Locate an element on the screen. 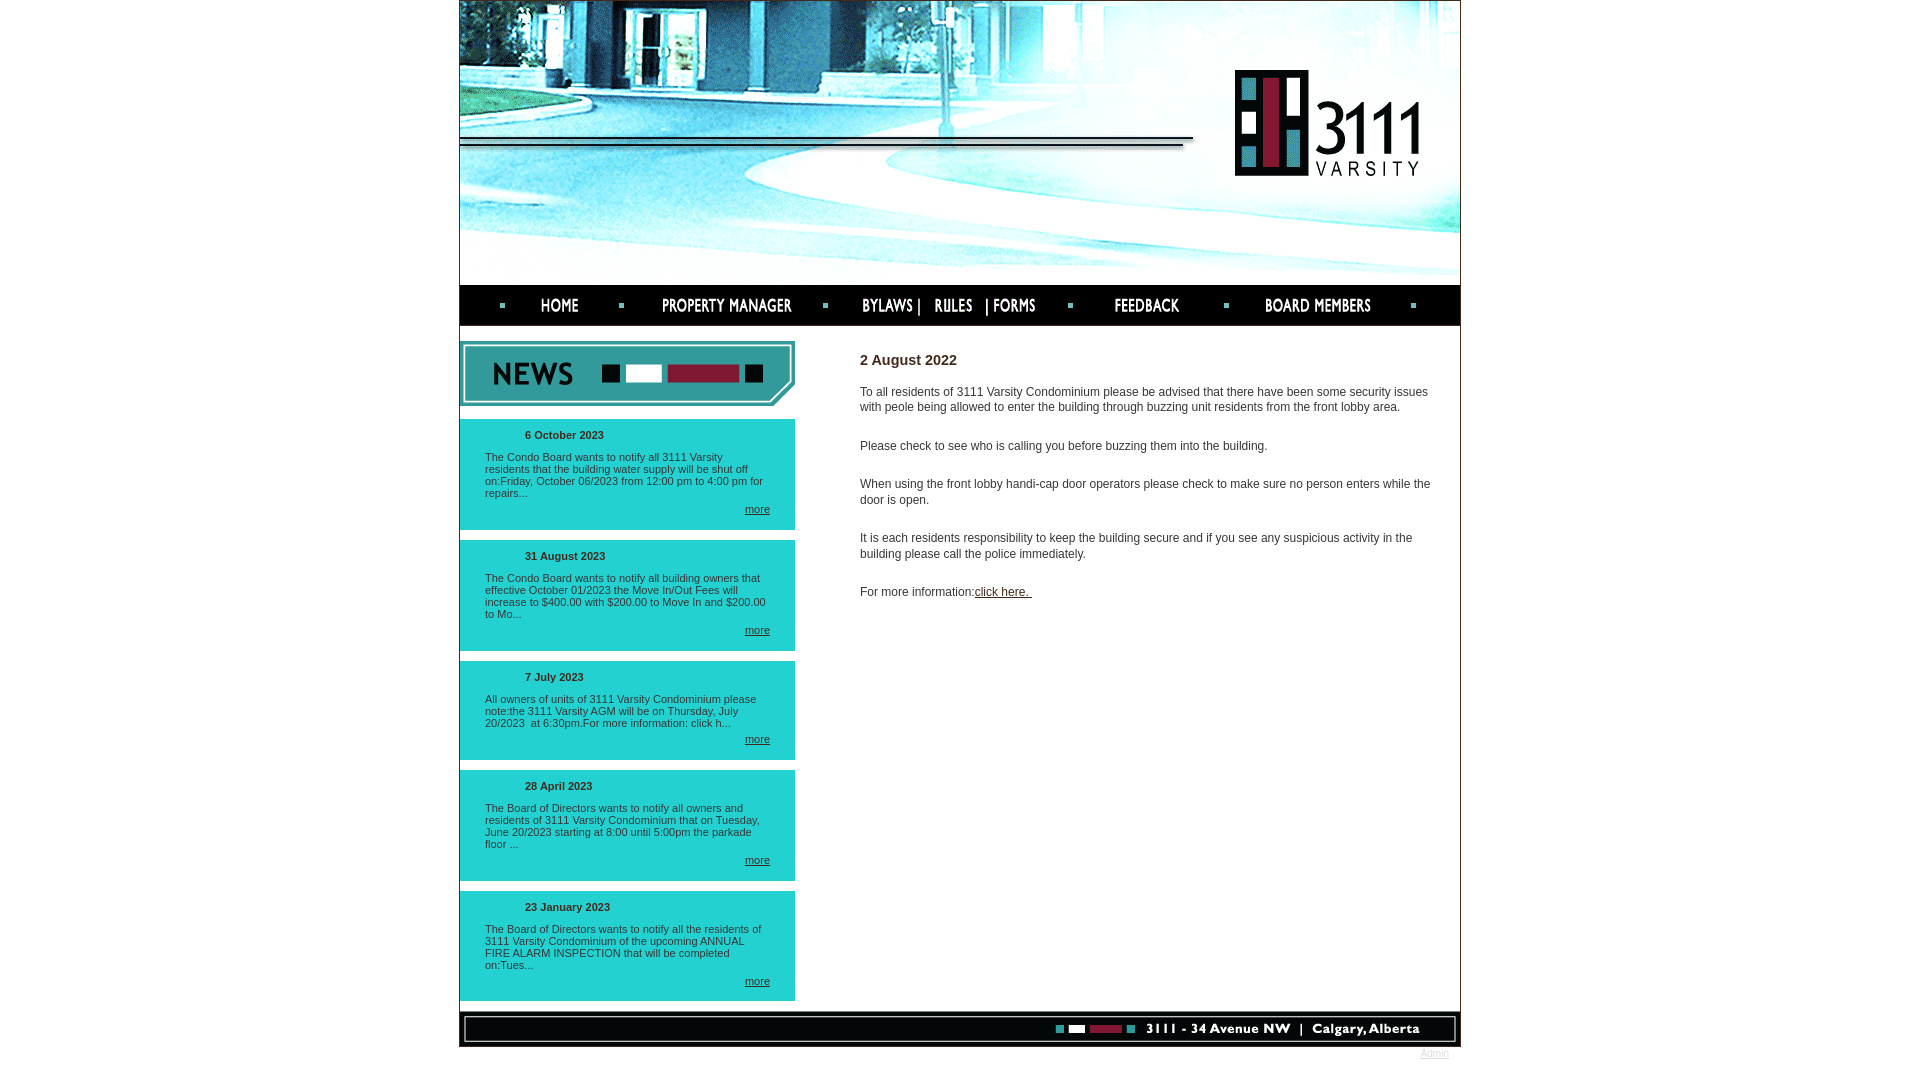 The height and width of the screenshot is (1080, 1920).   is located at coordinates (960, 305).